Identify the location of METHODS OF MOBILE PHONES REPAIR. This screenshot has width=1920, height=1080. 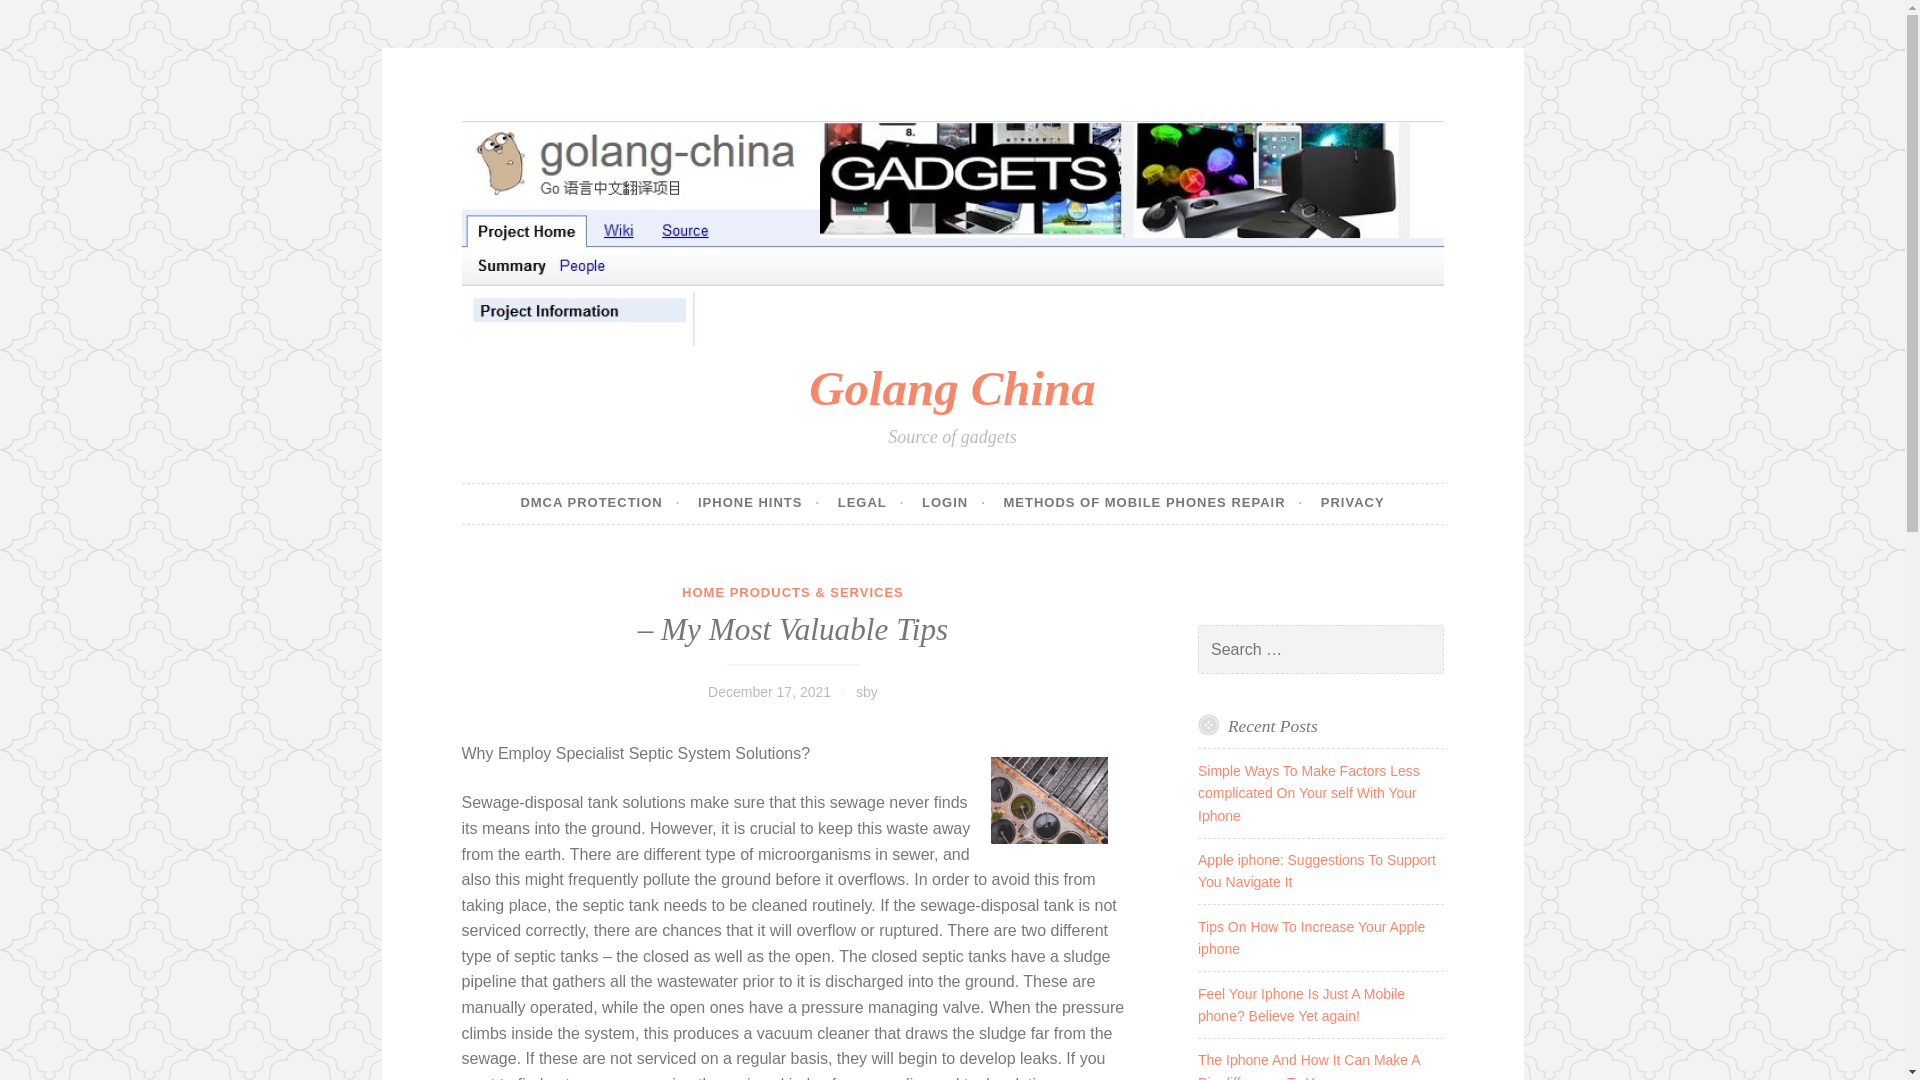
(1152, 503).